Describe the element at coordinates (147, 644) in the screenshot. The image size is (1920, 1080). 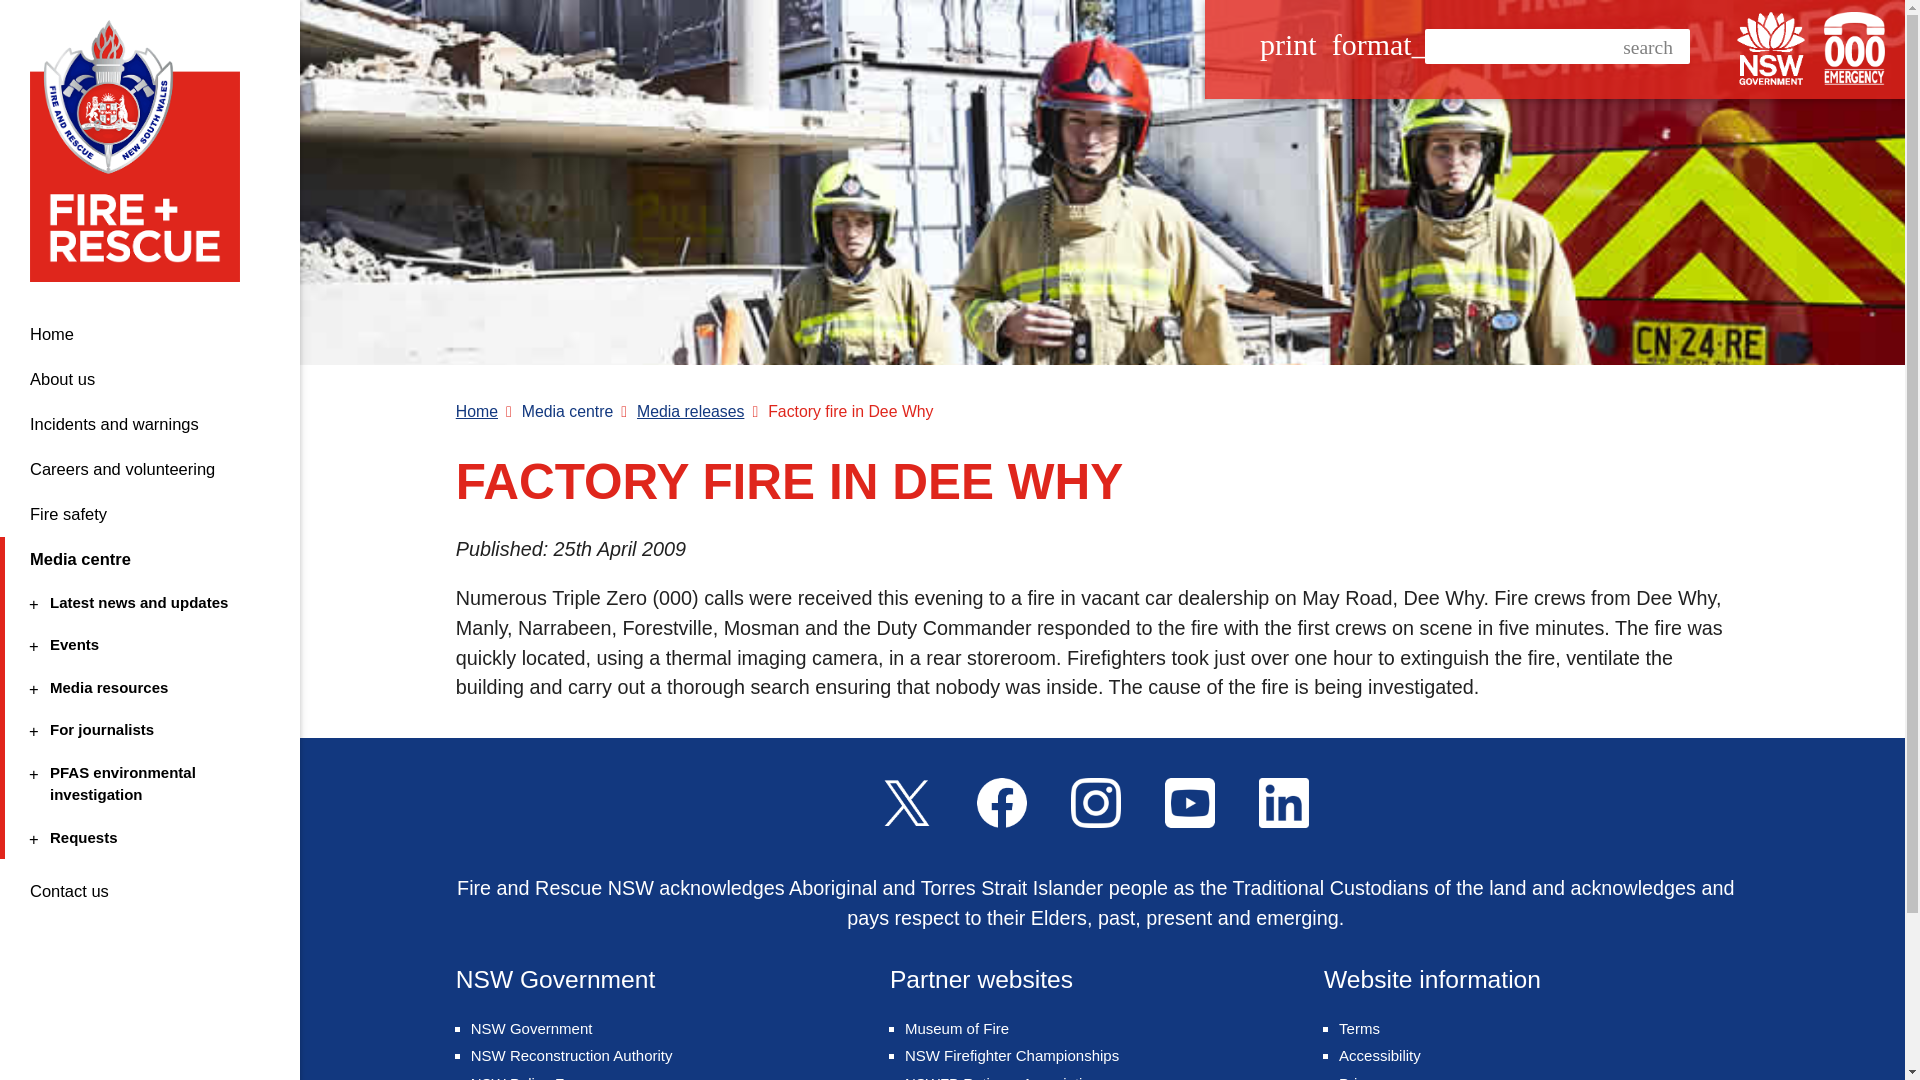
I see `Events` at that location.